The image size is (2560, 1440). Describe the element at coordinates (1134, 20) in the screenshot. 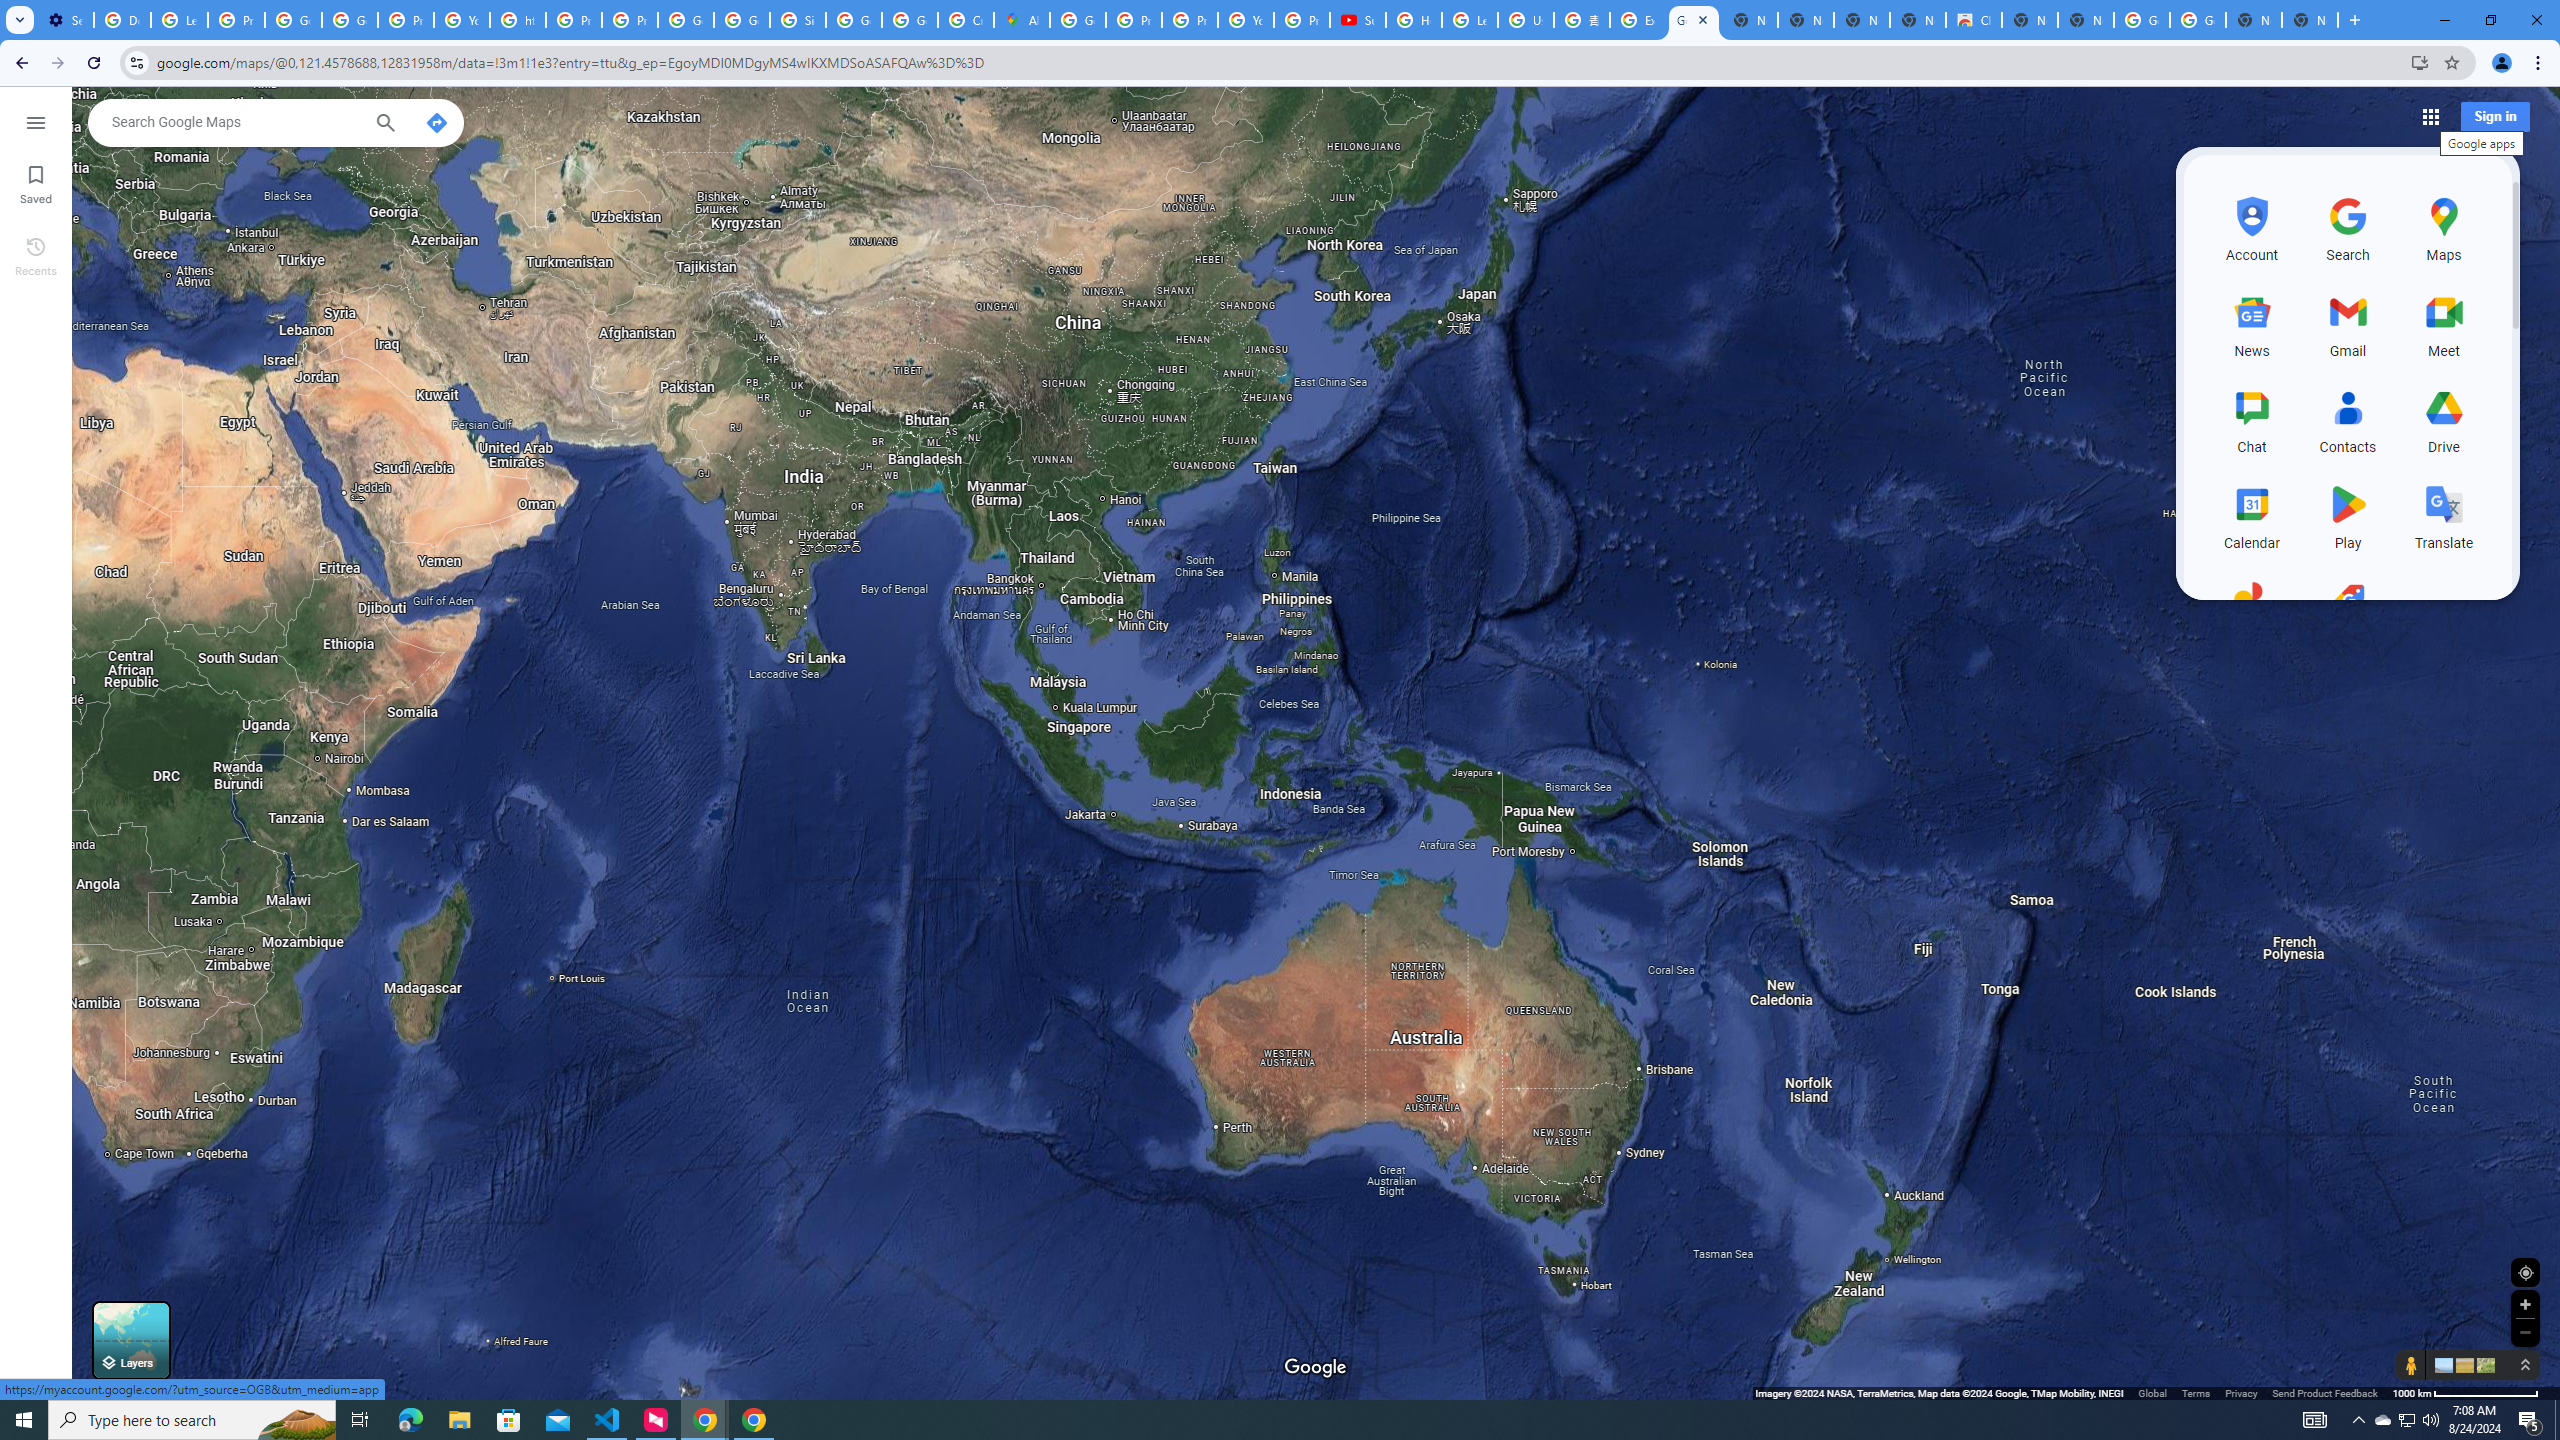

I see `Privacy Help Center - Policies Help` at that location.